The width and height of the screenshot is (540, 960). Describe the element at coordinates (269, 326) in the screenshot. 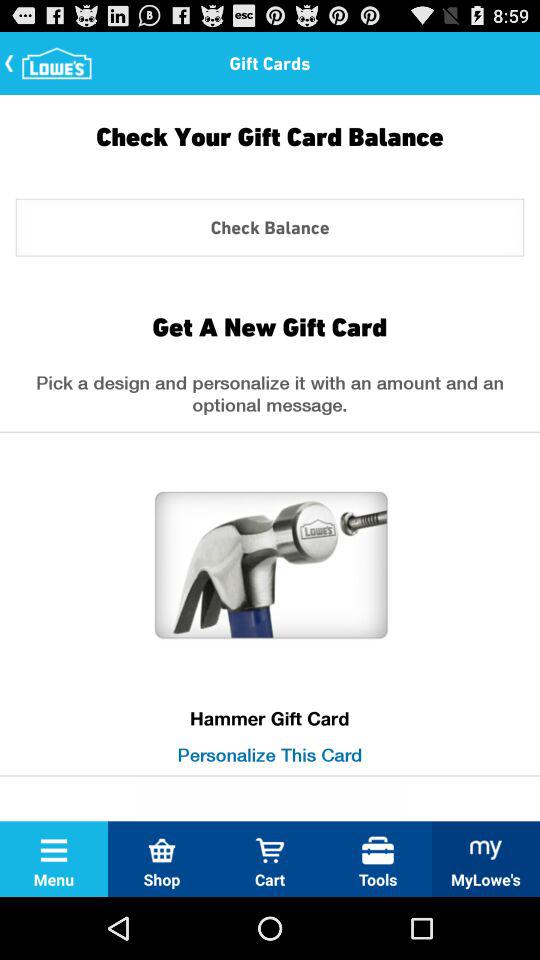

I see `open the get a new` at that location.